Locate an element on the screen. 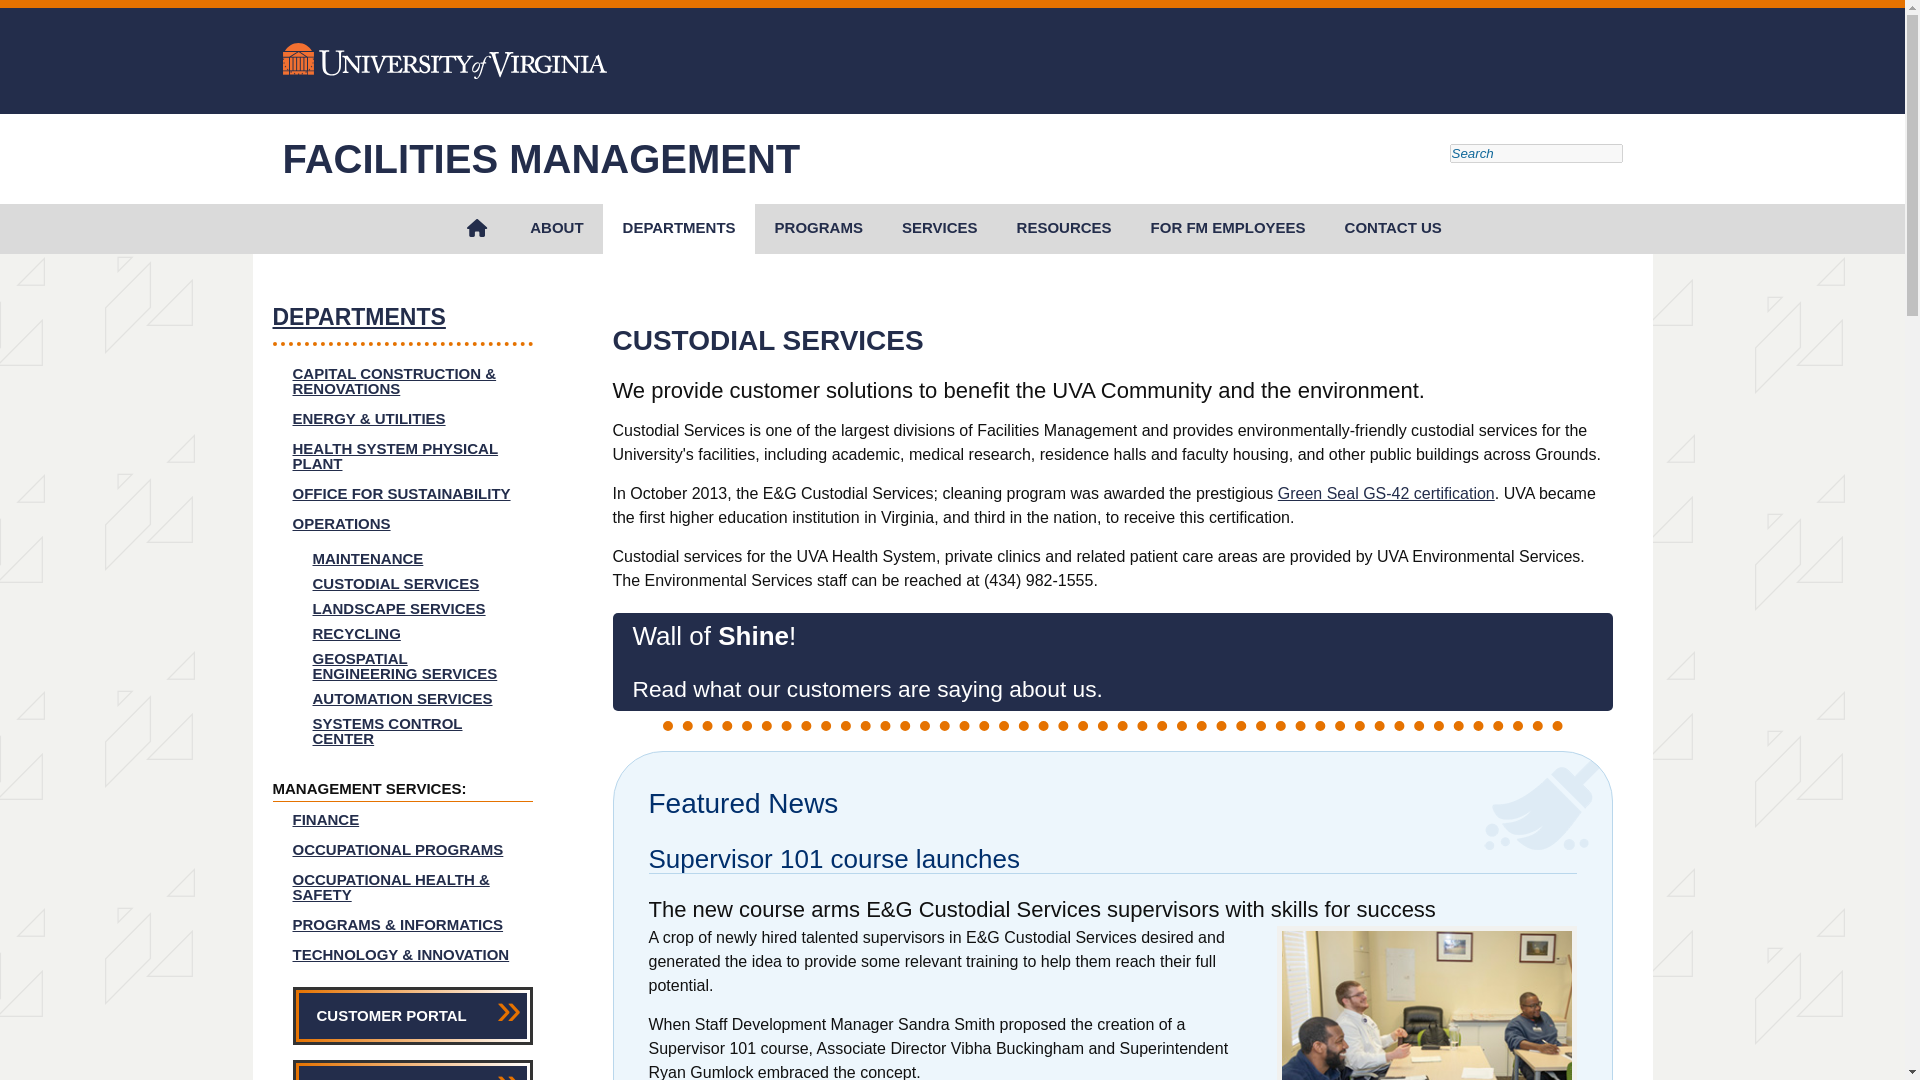  FACILITIES MANAGEMENT is located at coordinates (541, 159).